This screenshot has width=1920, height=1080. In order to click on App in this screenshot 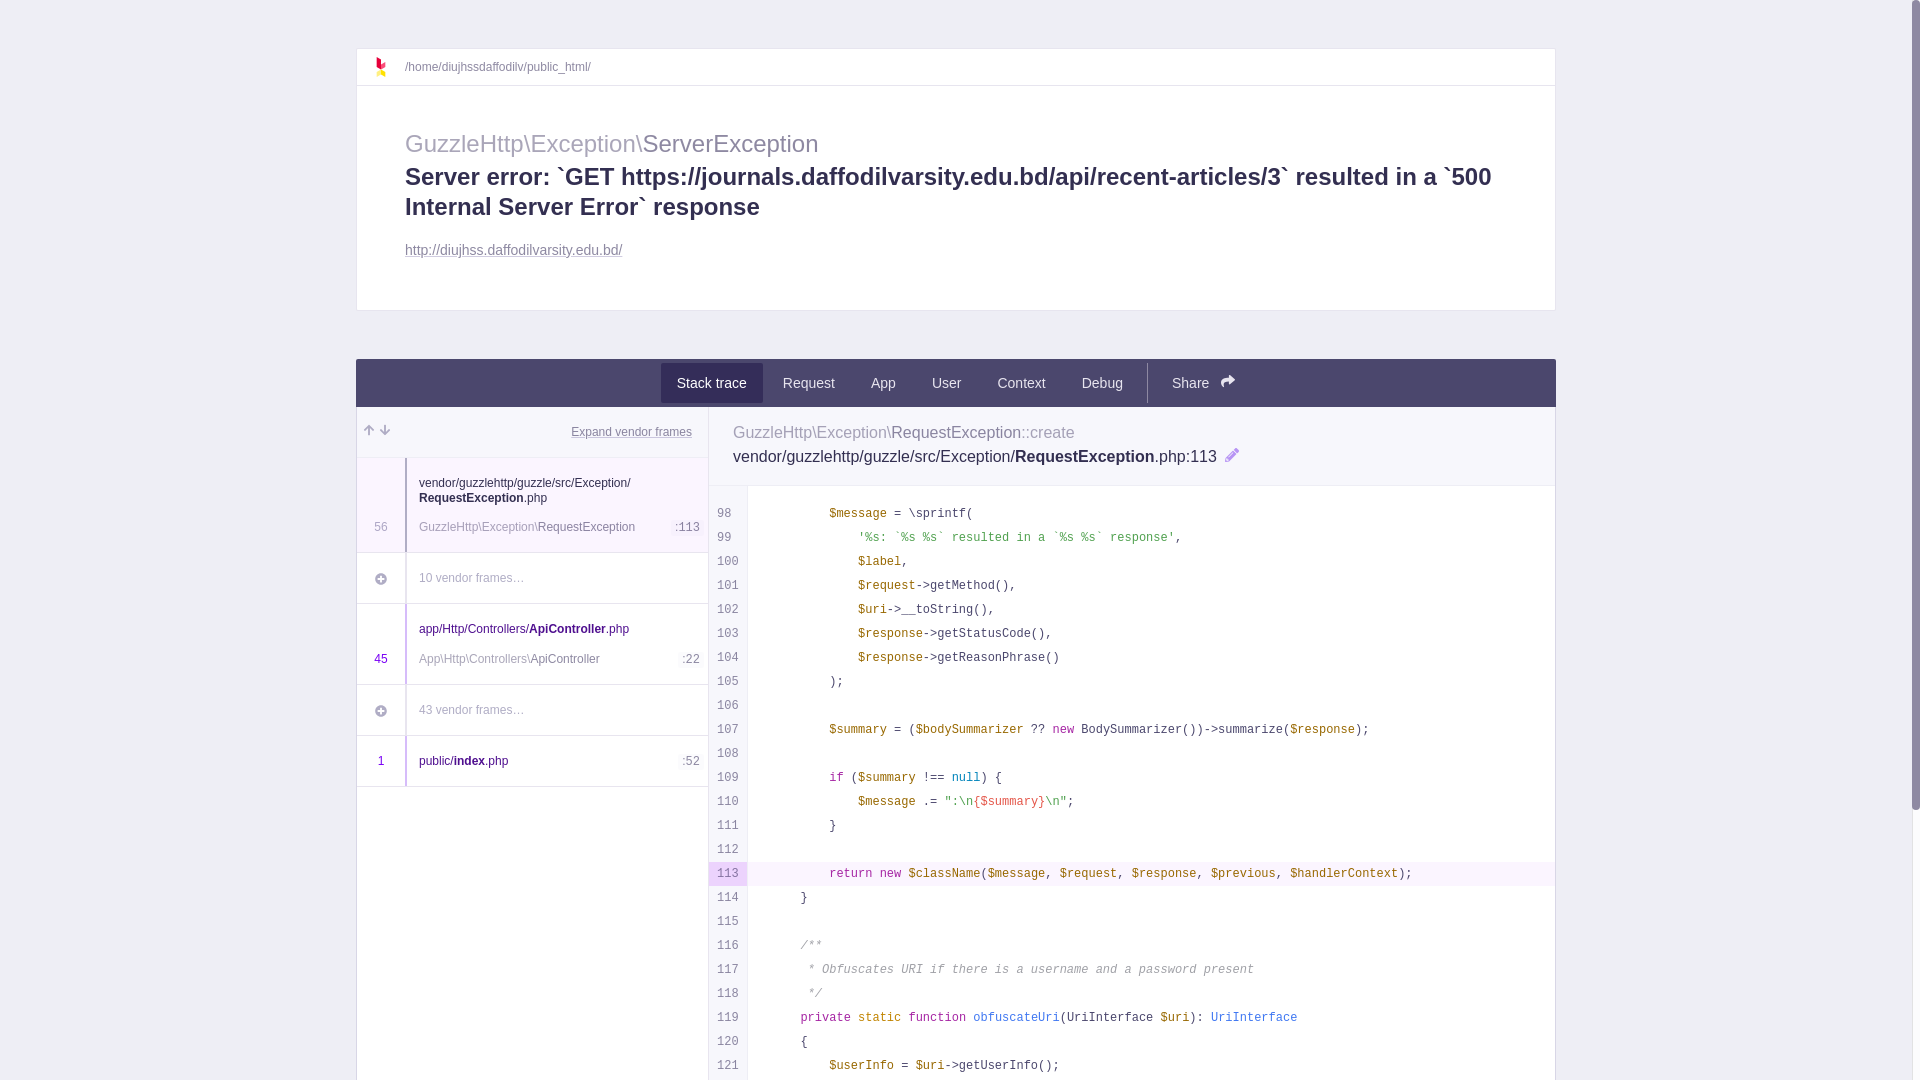, I will do `click(884, 383)`.